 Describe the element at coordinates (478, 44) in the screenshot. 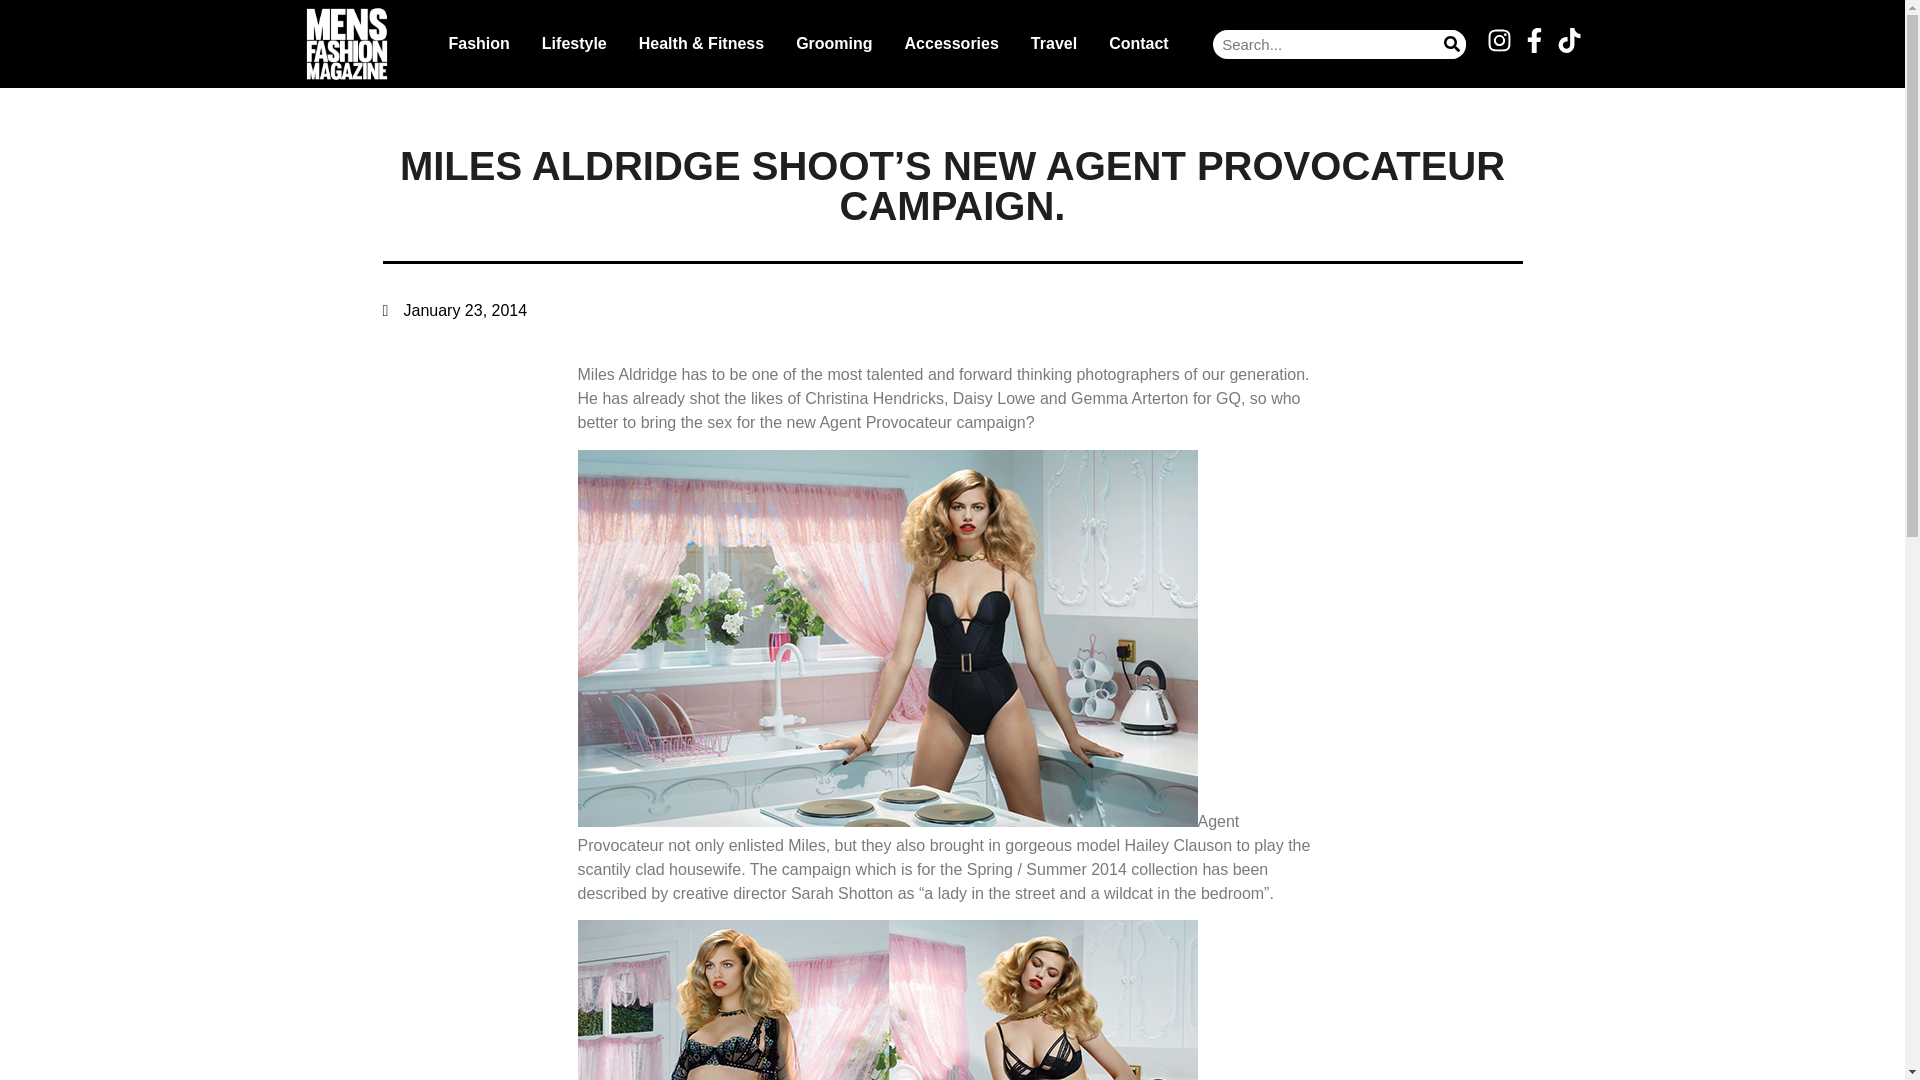

I see `Fashion` at that location.